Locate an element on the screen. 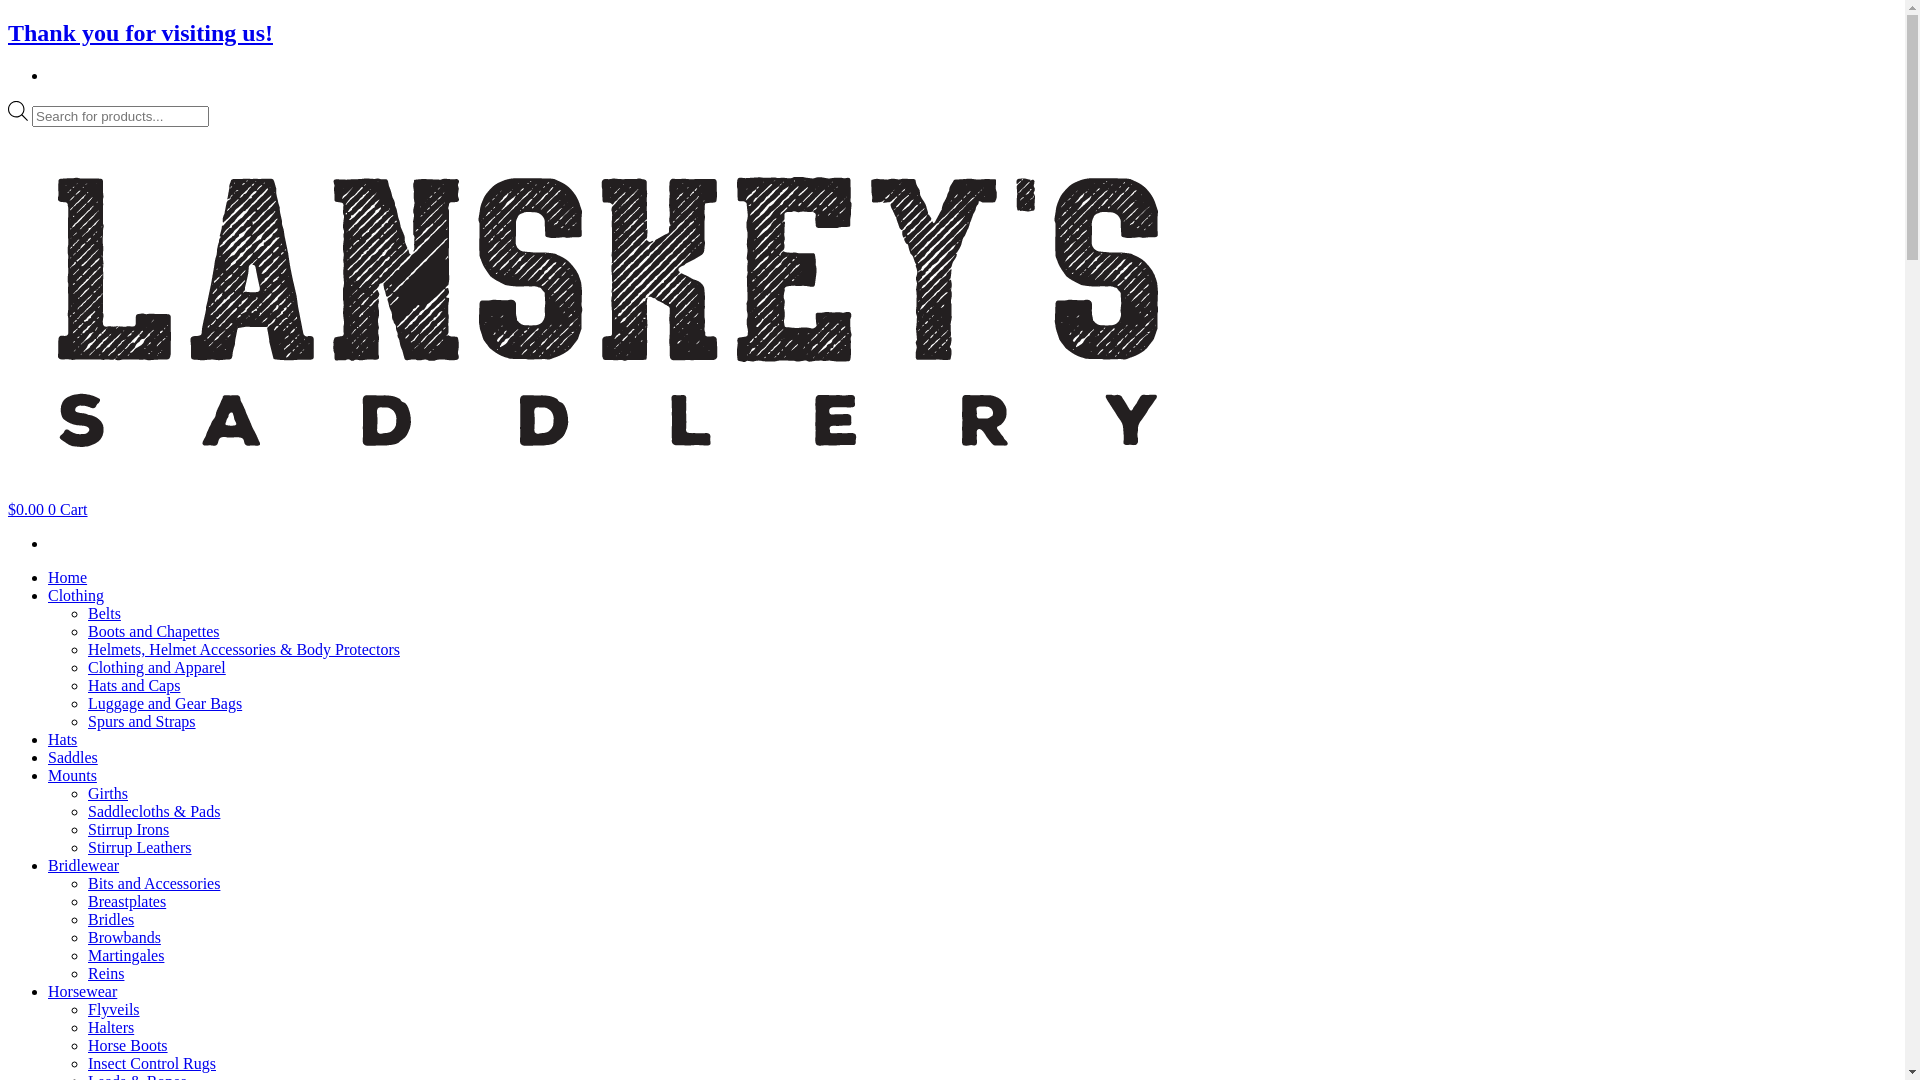  Horsewear is located at coordinates (82, 992).